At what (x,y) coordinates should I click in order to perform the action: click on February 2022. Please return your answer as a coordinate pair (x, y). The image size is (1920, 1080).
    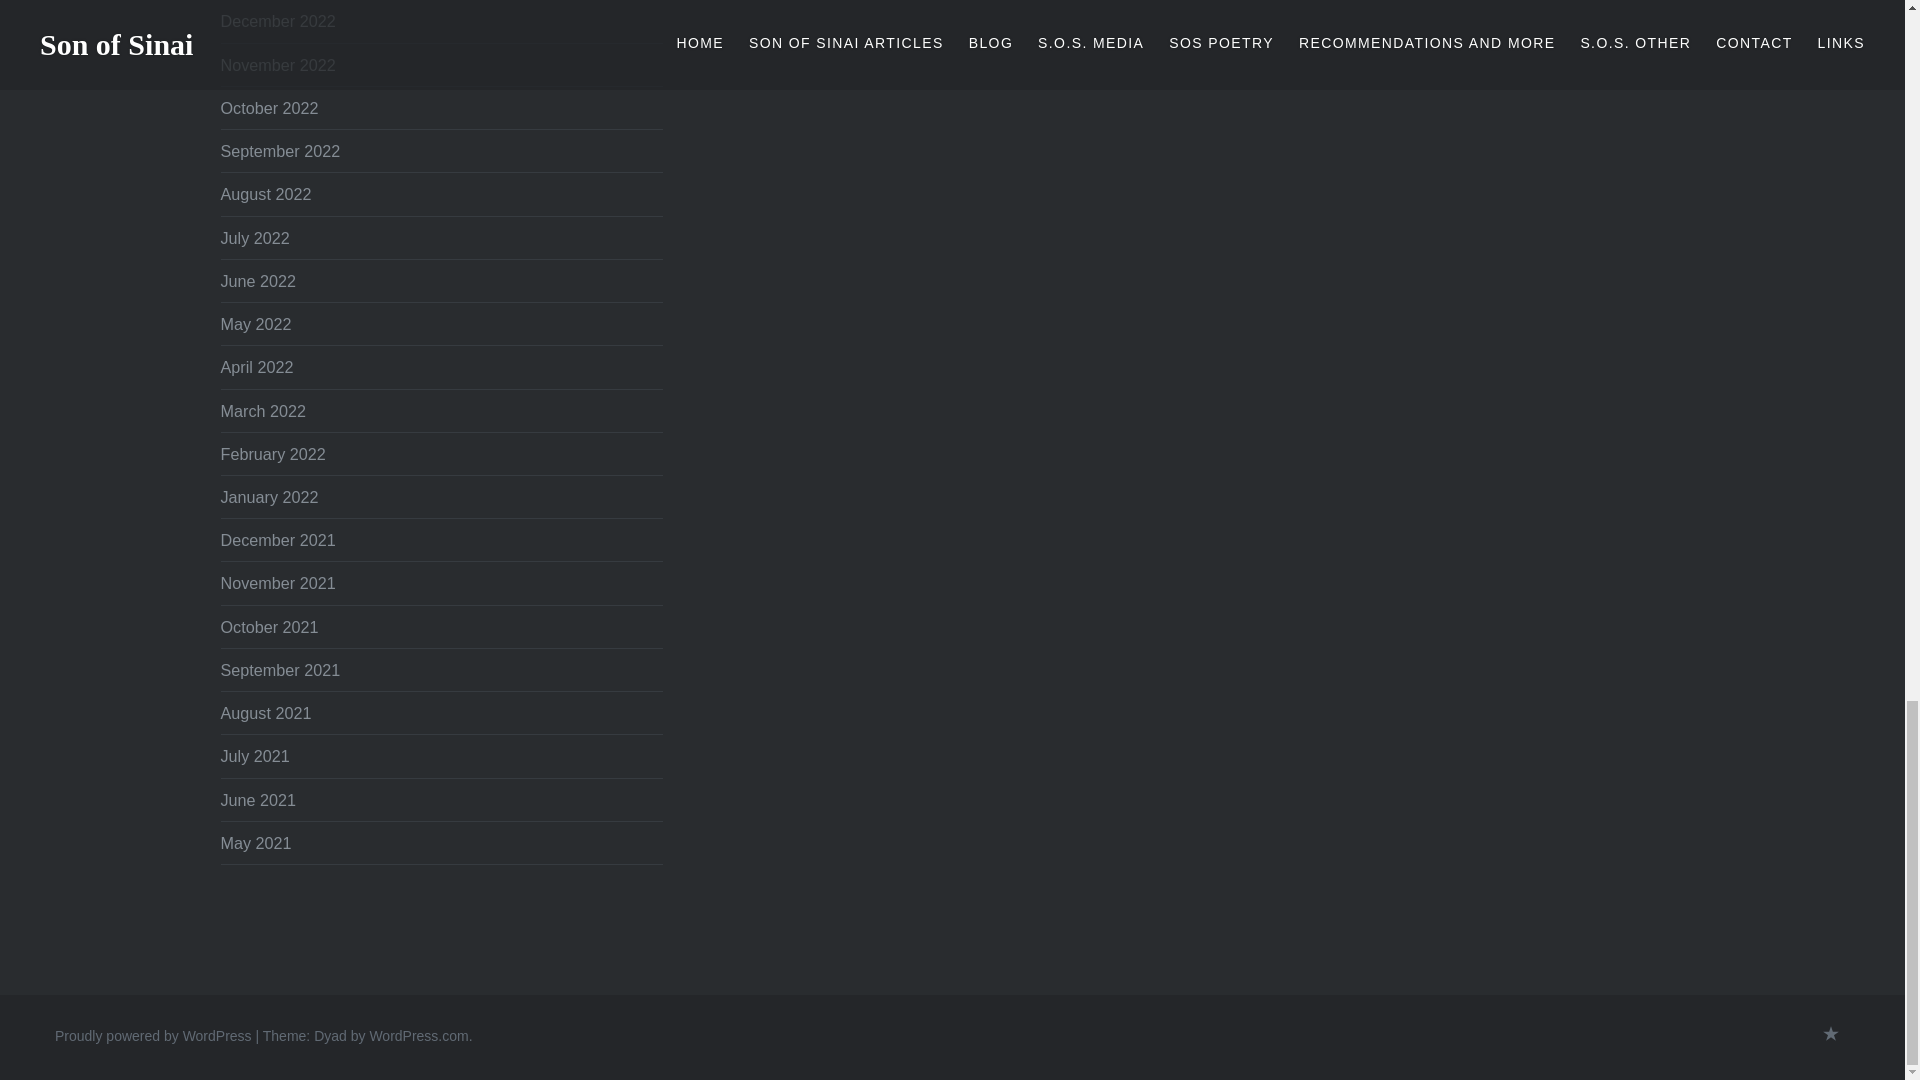
    Looking at the image, I should click on (272, 454).